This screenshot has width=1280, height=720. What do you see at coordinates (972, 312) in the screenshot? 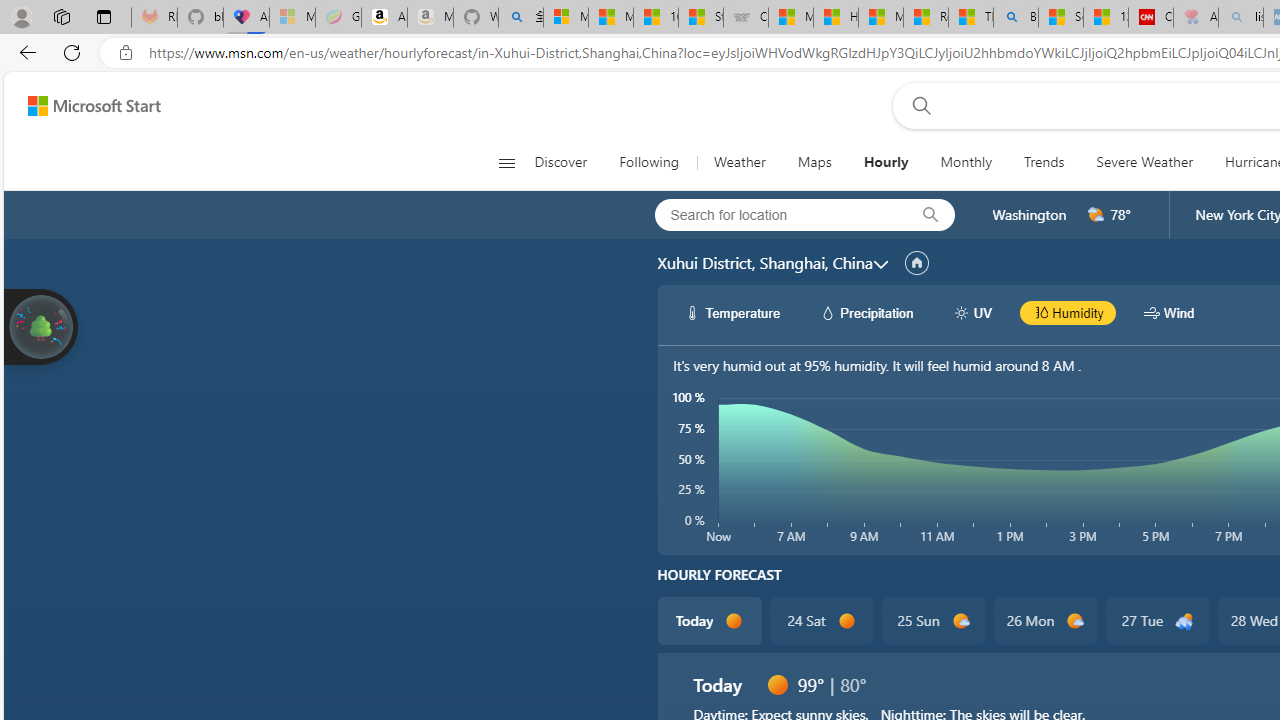
I see `hourlyChart/uvWhite UV` at bounding box center [972, 312].